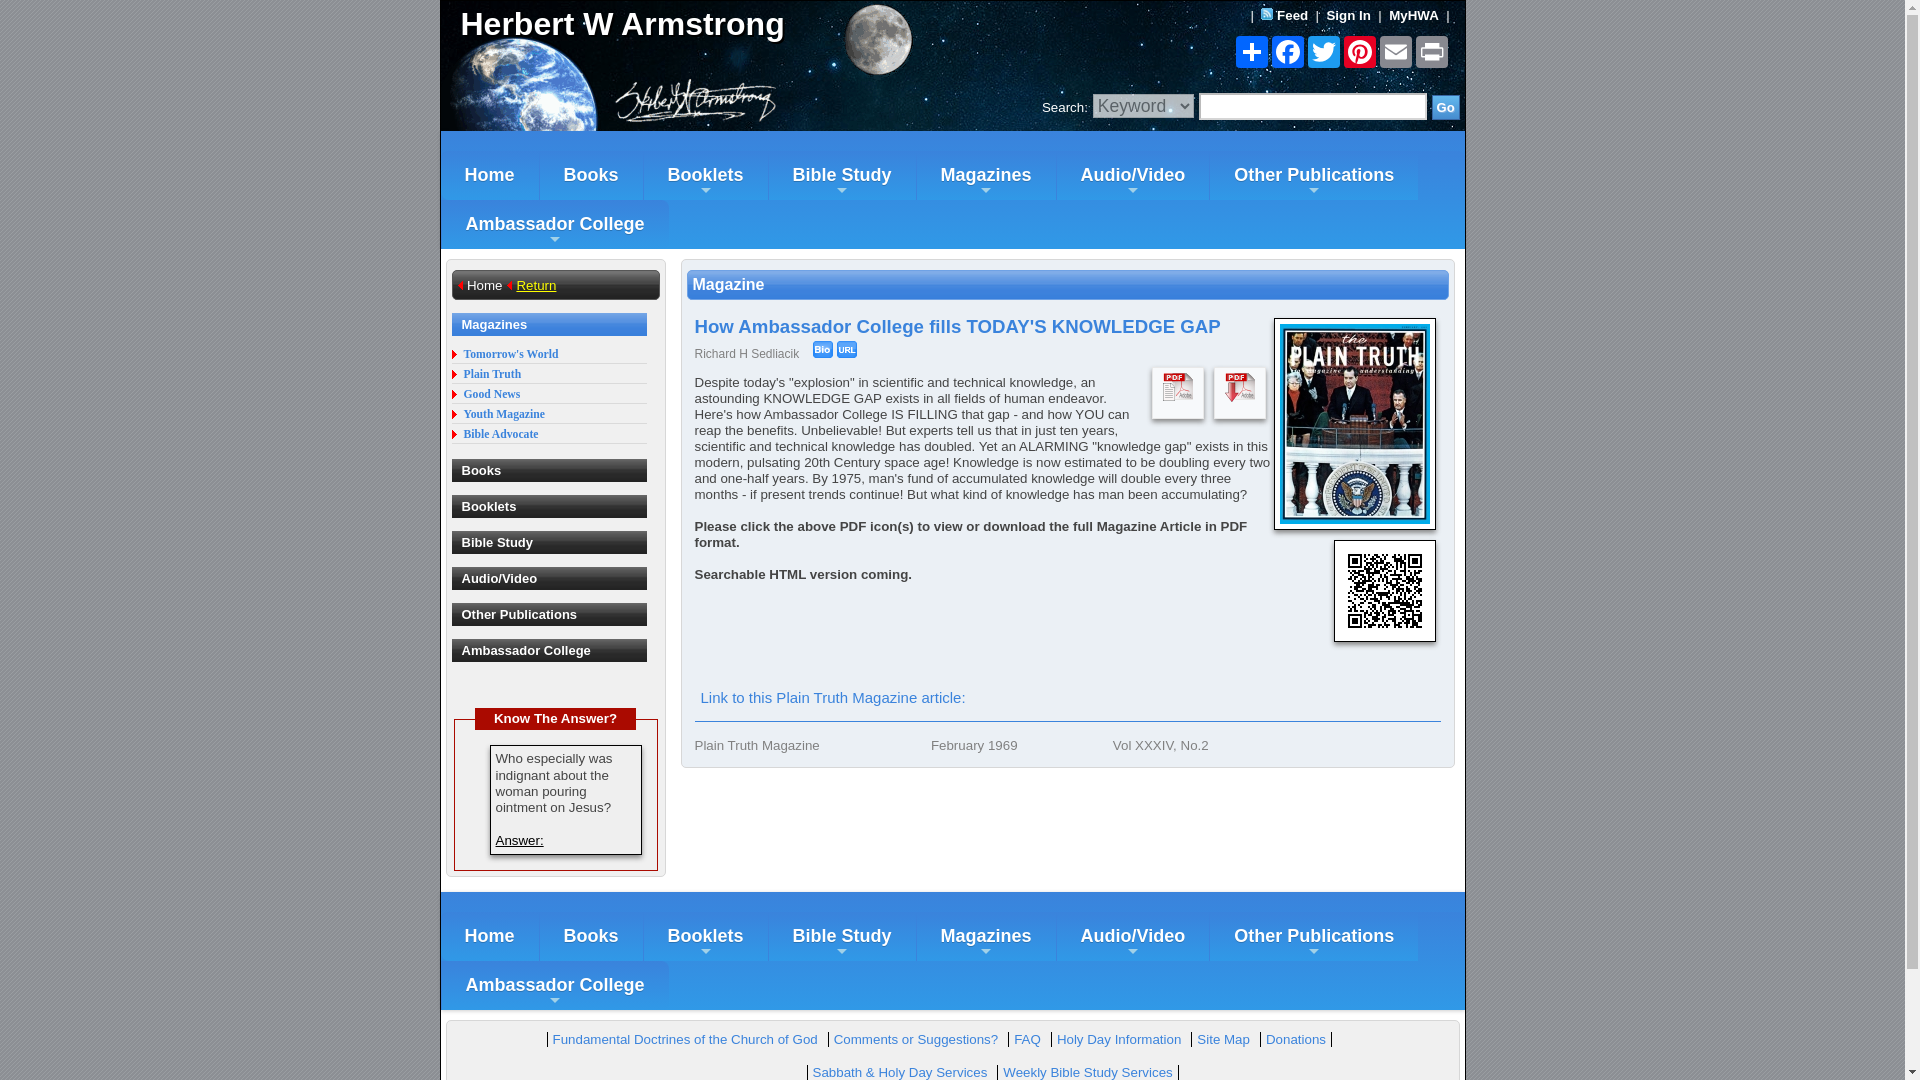 This screenshot has height=1080, width=1920. What do you see at coordinates (1324, 52) in the screenshot?
I see `Twitter` at bounding box center [1324, 52].